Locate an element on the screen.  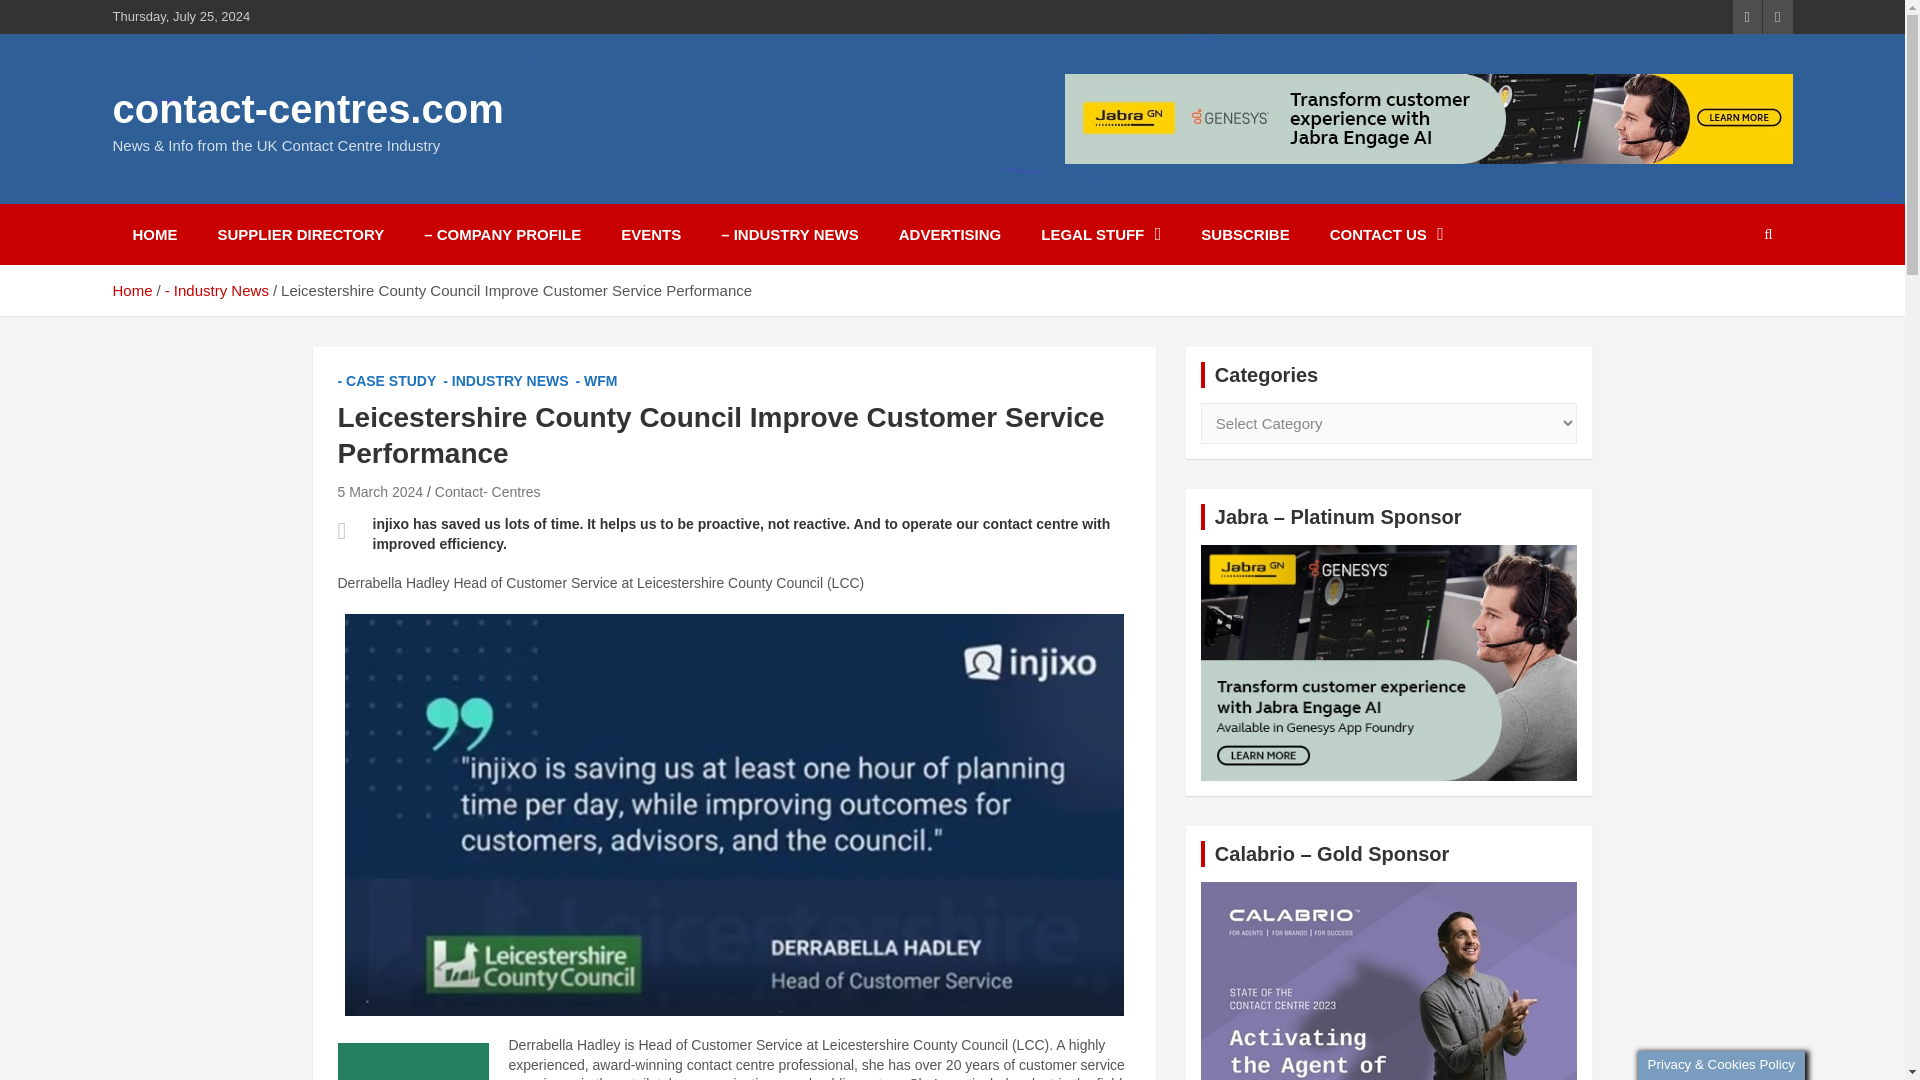
Contact- Centres is located at coordinates (488, 492).